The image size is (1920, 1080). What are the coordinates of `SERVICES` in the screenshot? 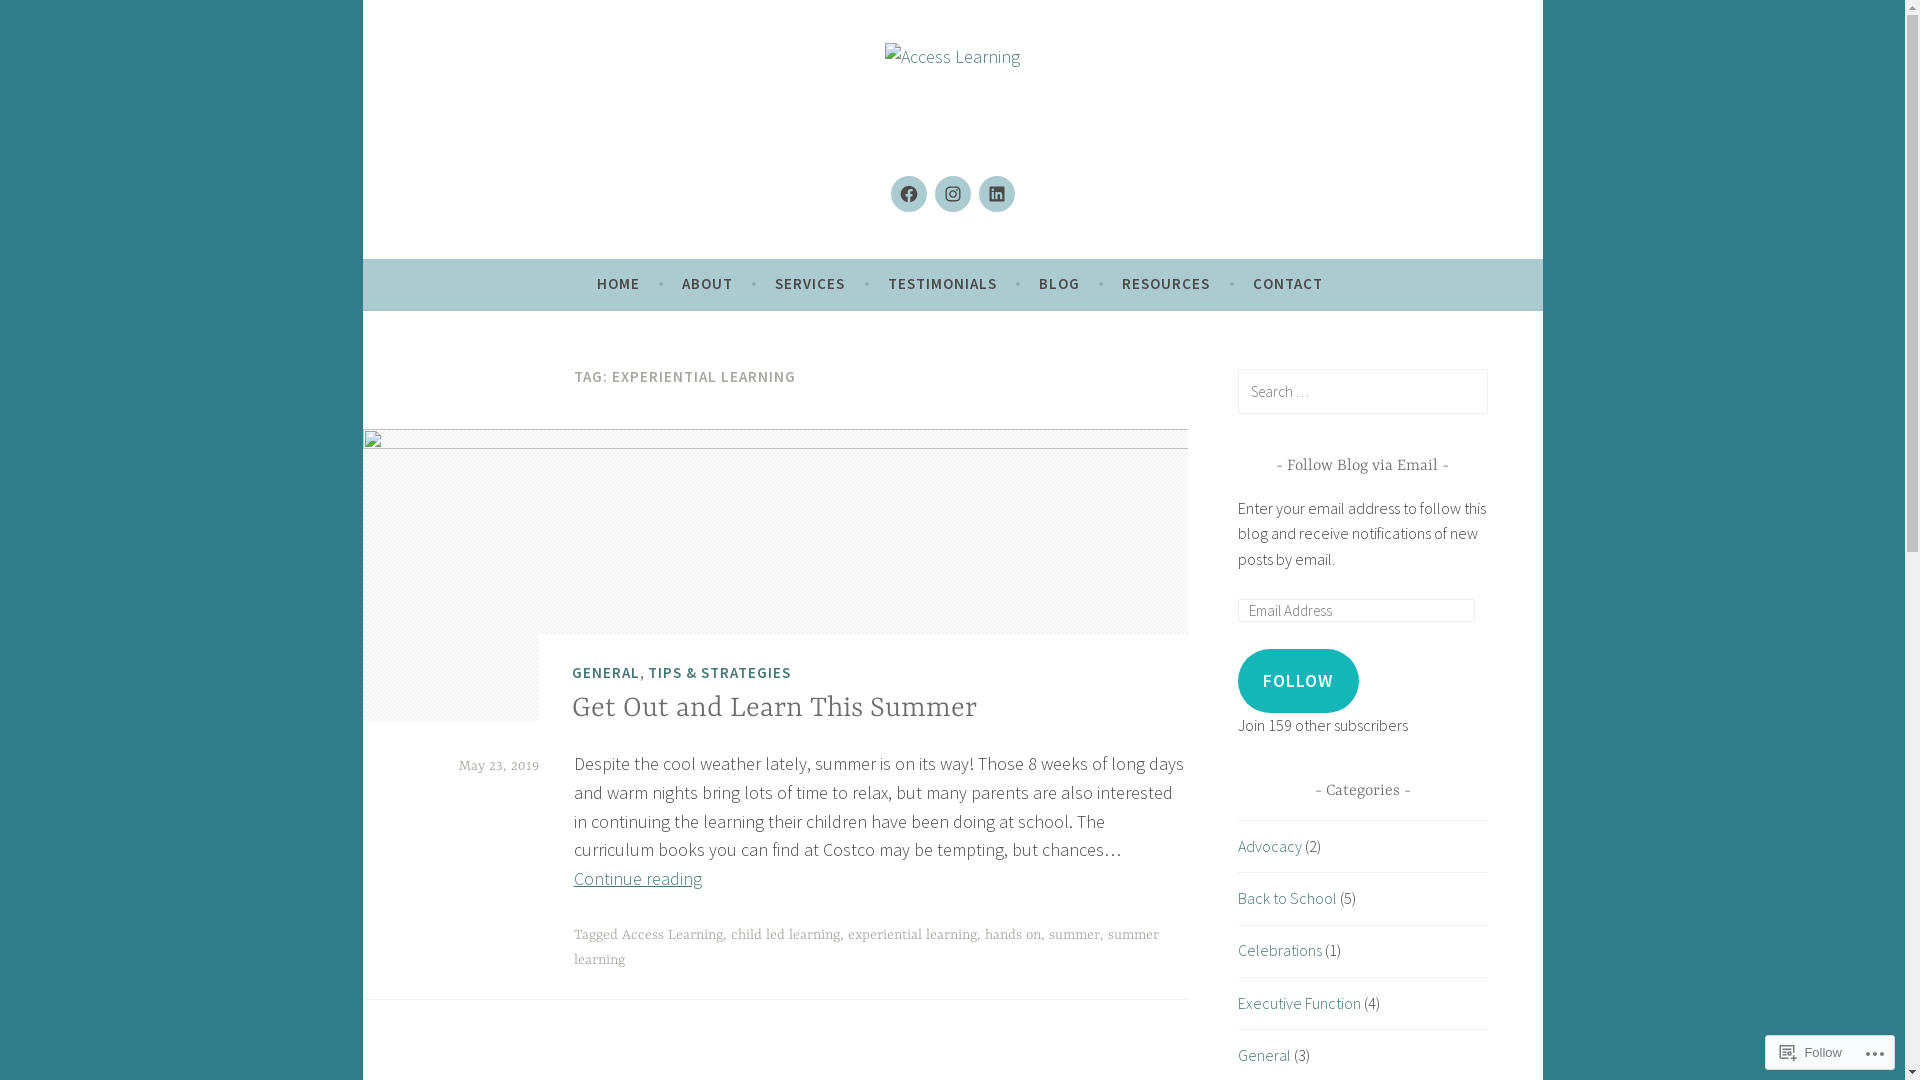 It's located at (810, 284).